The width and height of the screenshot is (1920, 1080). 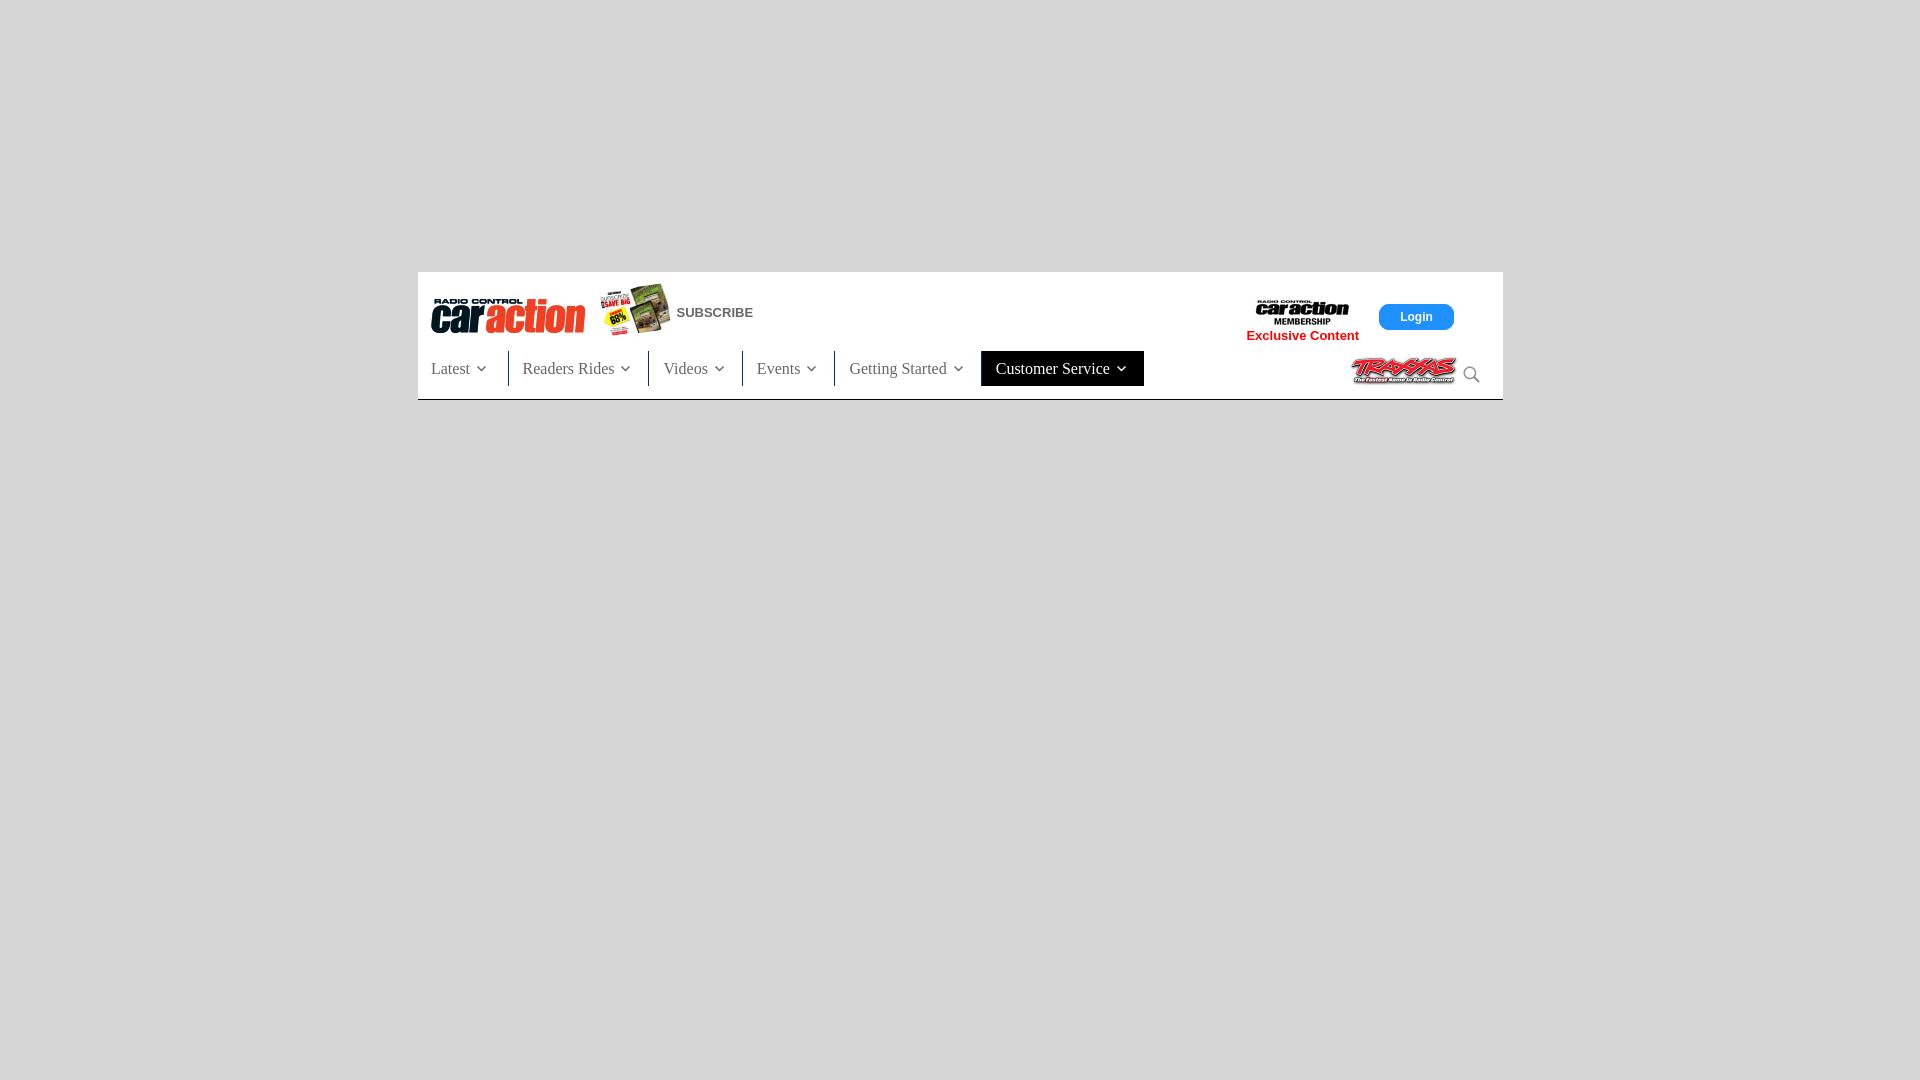 What do you see at coordinates (796, 312) in the screenshot?
I see `SUBSCRIBE` at bounding box center [796, 312].